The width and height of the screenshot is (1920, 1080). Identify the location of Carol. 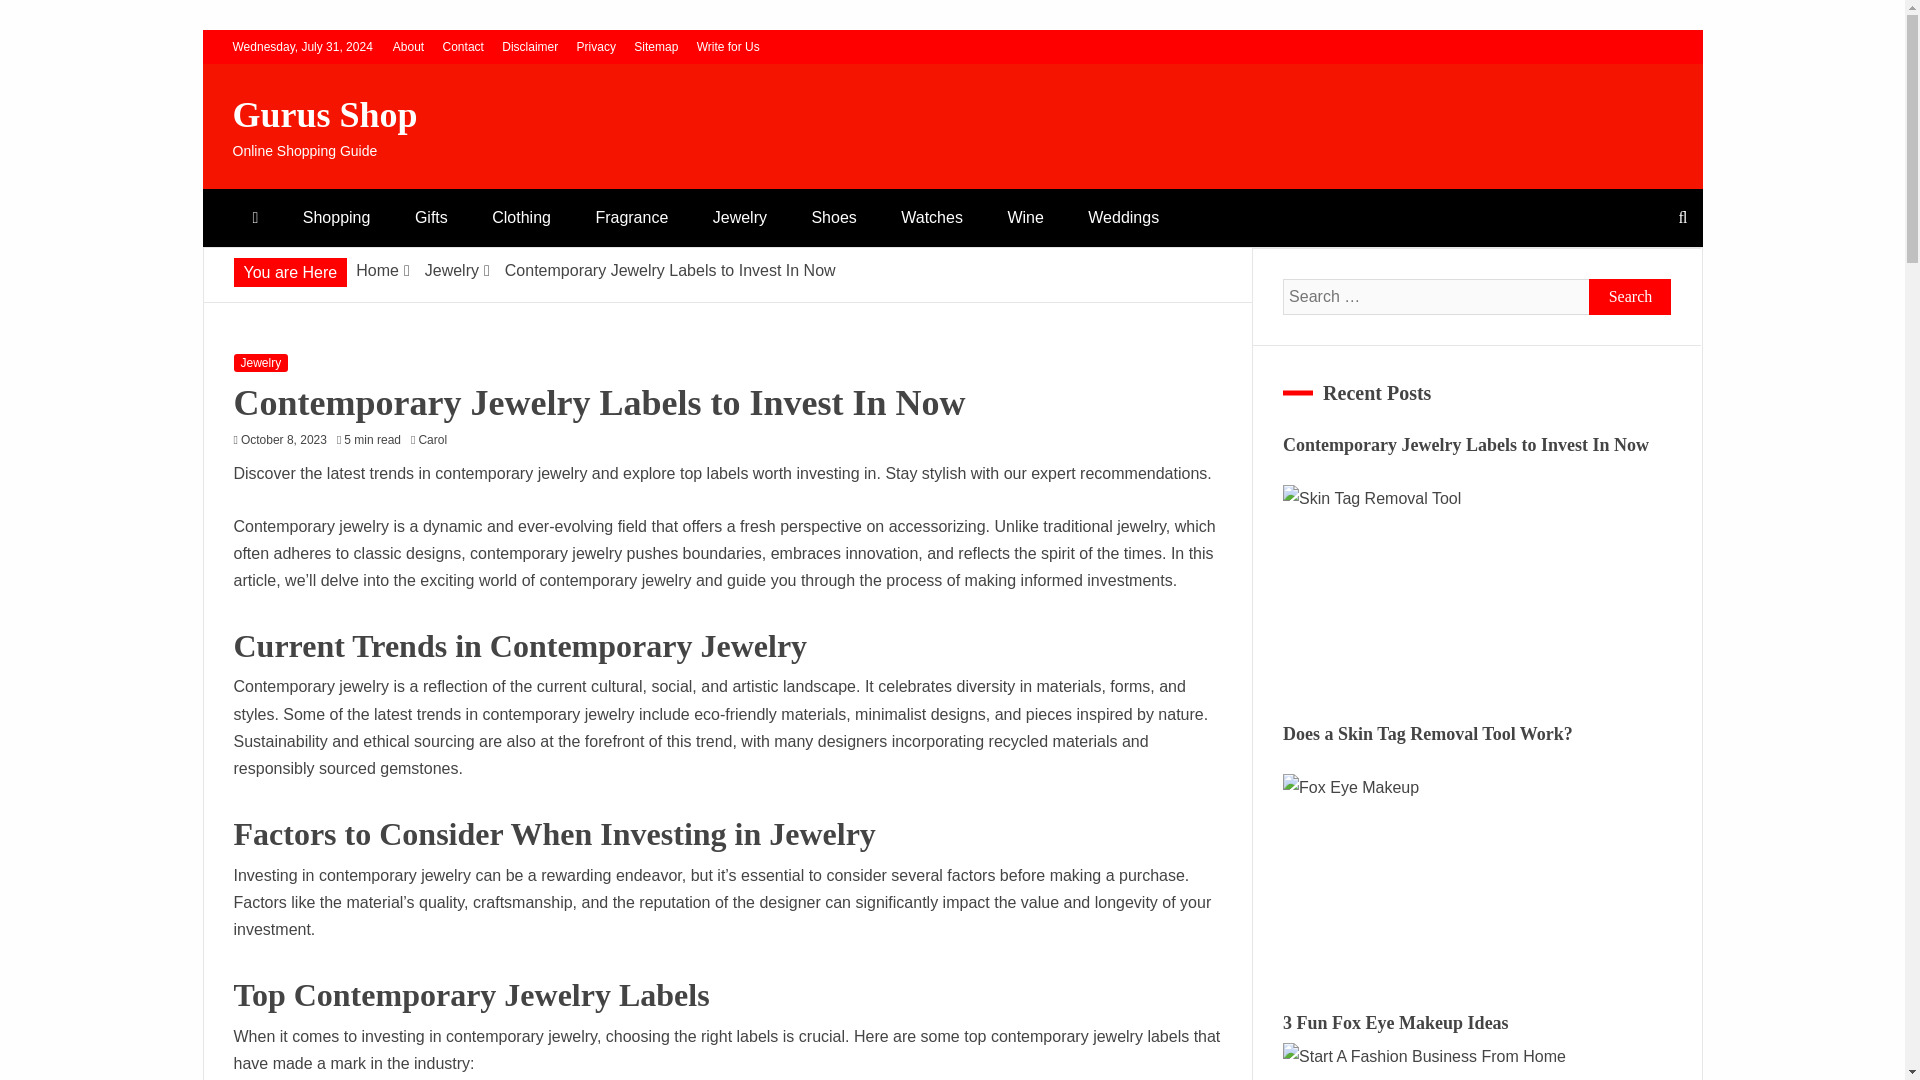
(437, 440).